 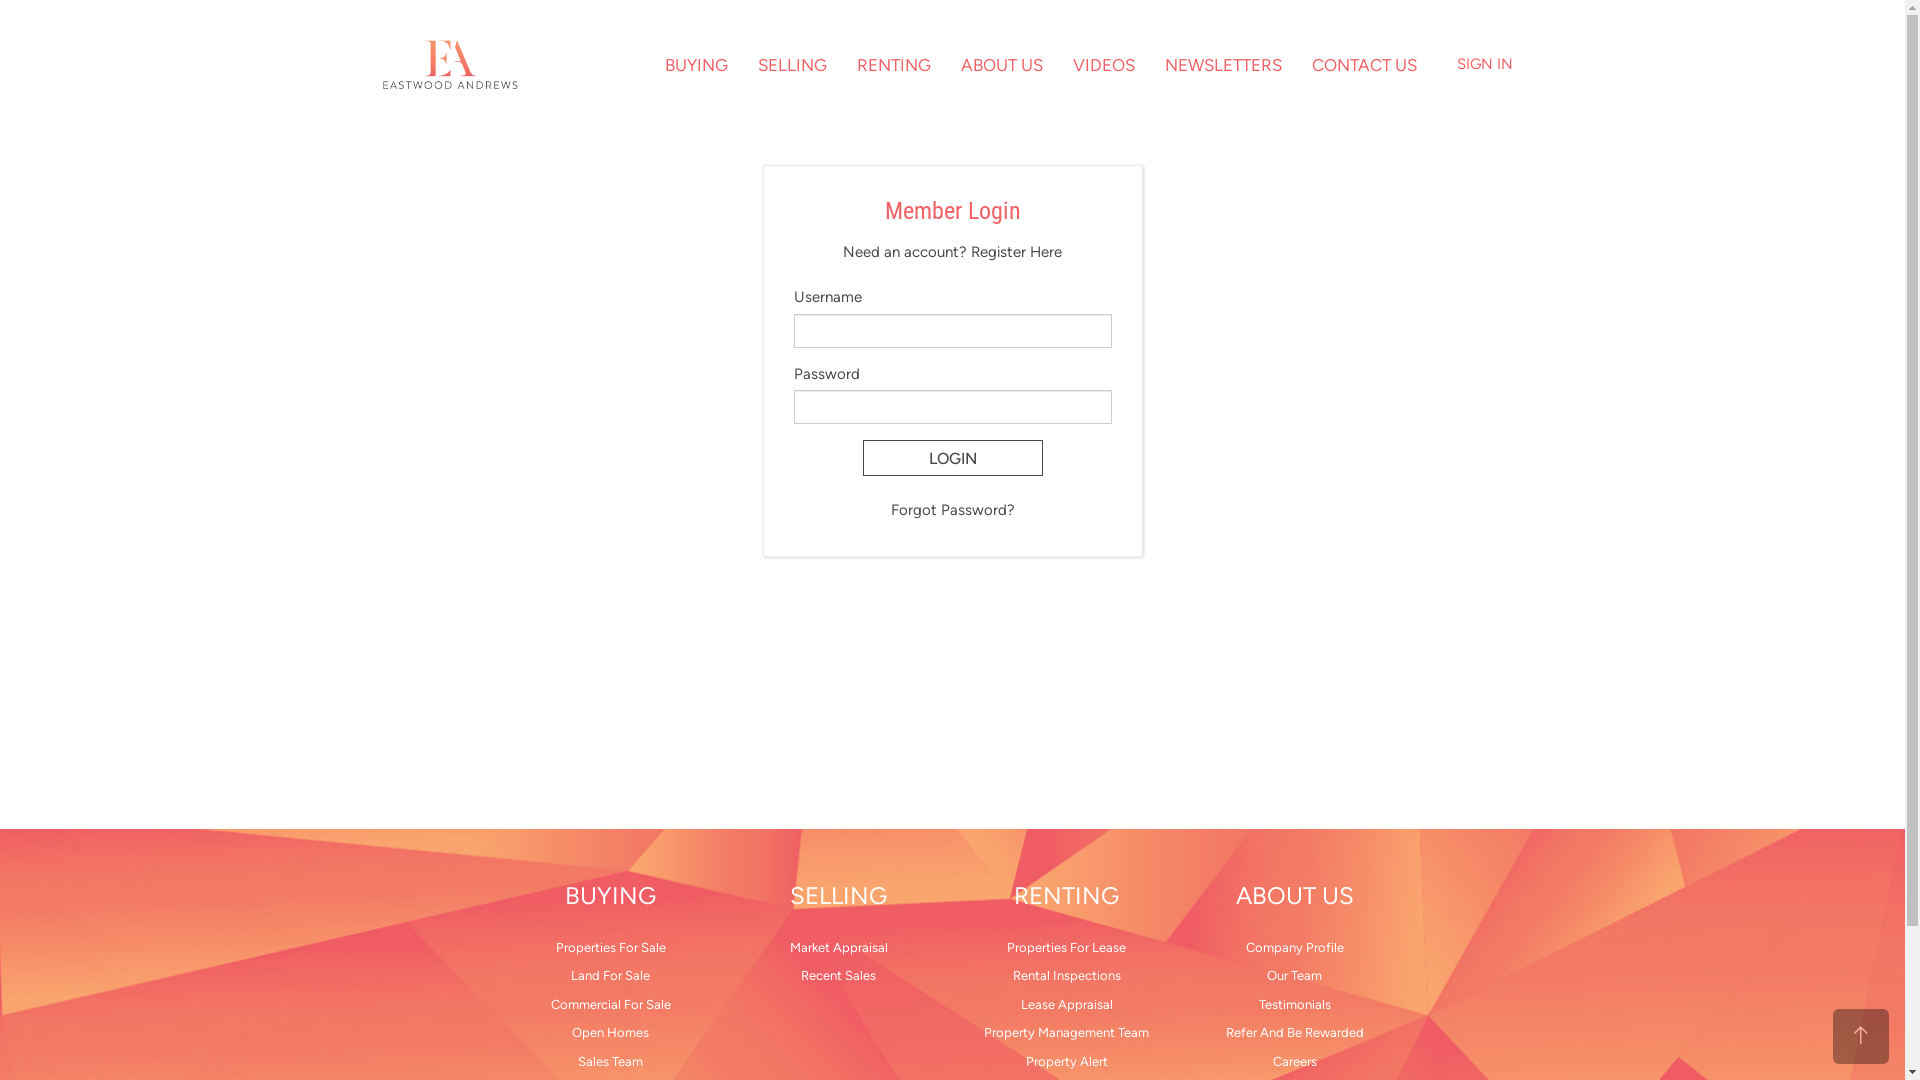 I want to click on BUYING, so click(x=696, y=65).